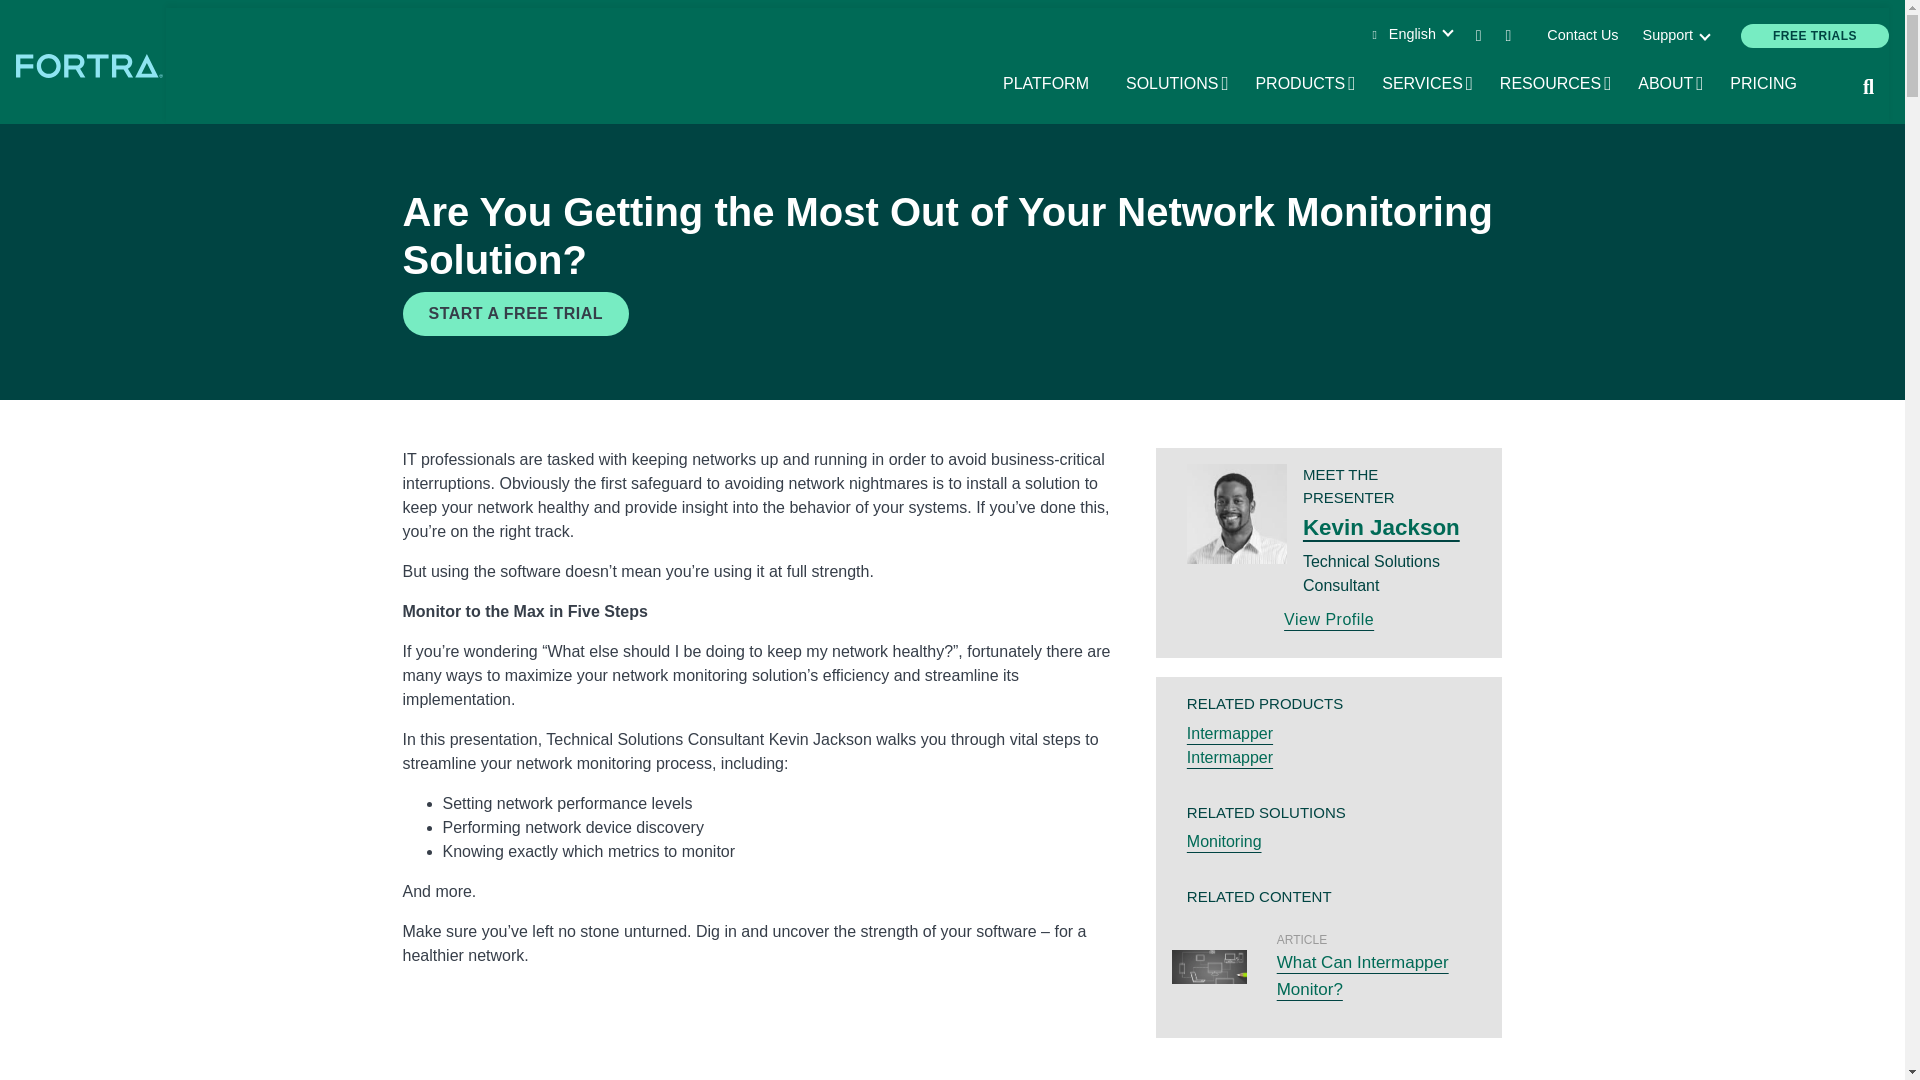 Image resolution: width=1920 pixels, height=1080 pixels. I want to click on Skip to main content, so click(952, 2).